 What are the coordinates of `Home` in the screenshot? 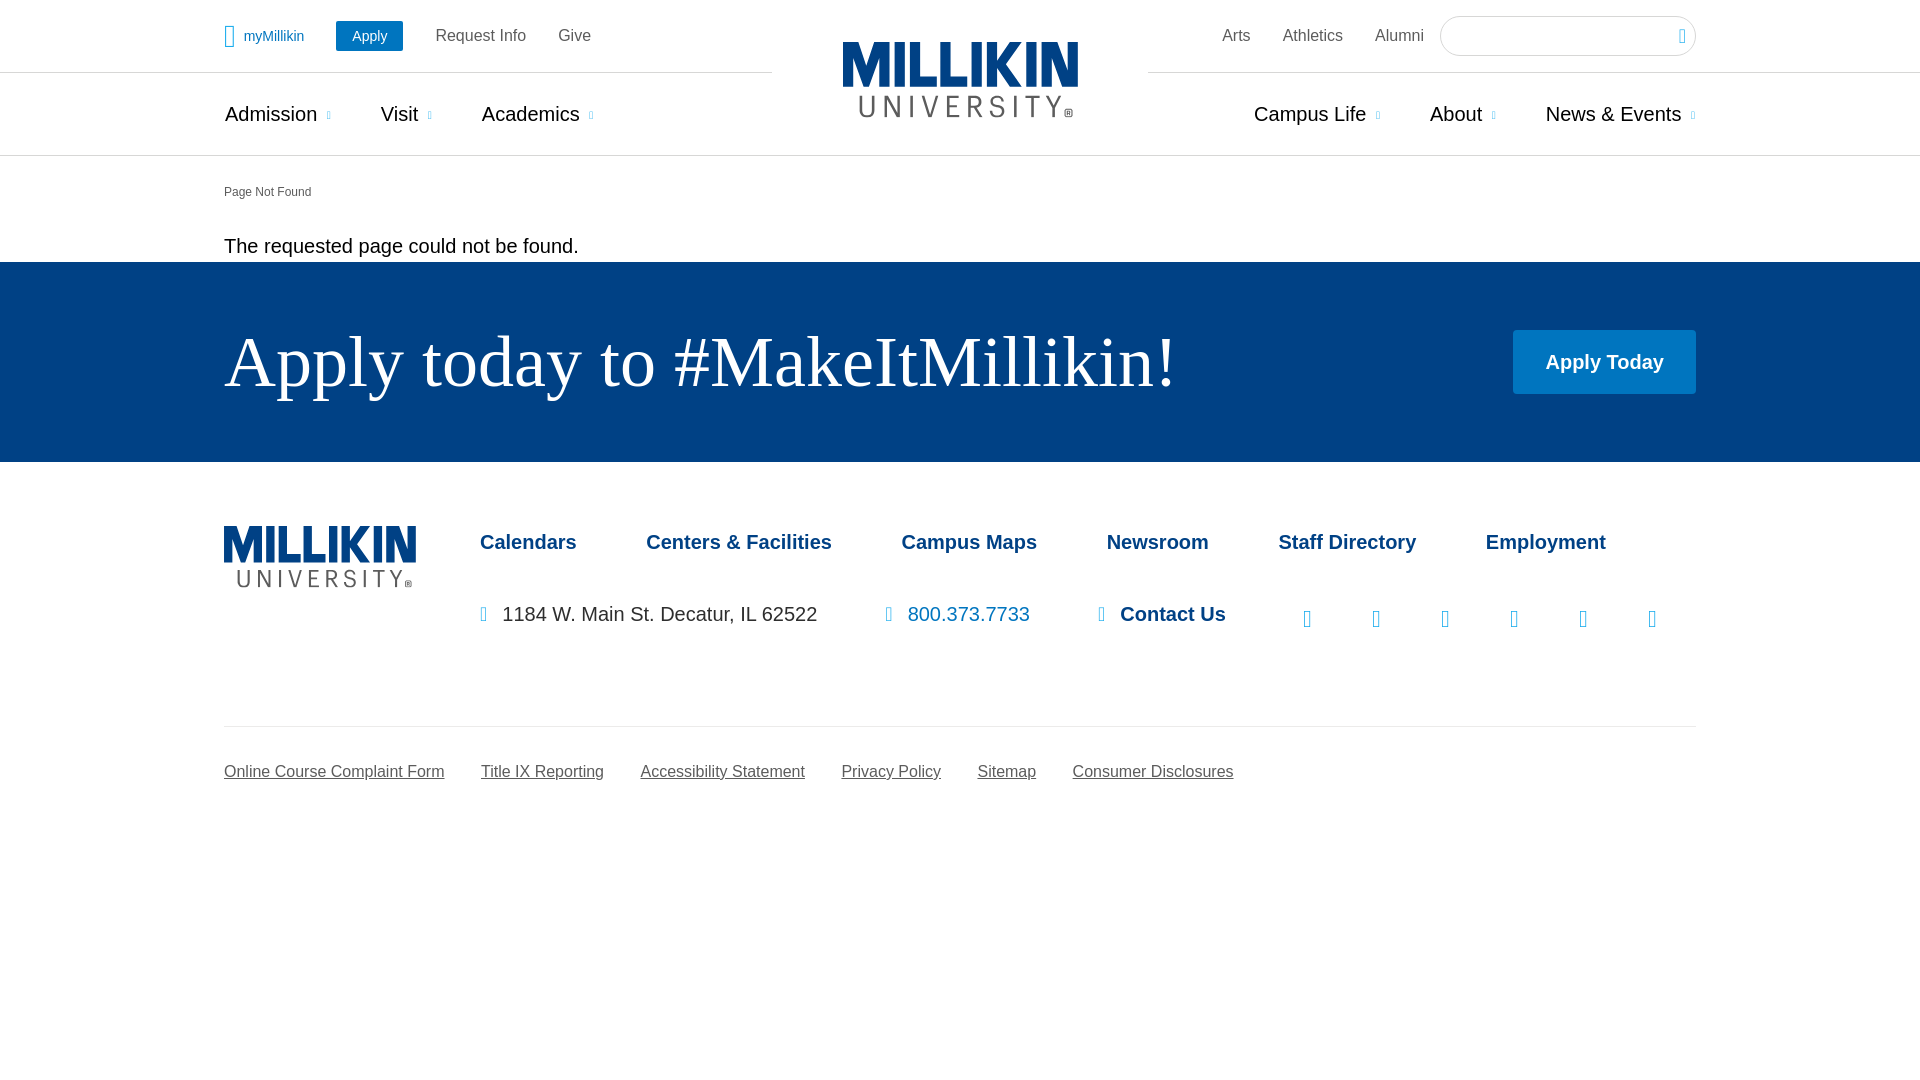 It's located at (960, 80).